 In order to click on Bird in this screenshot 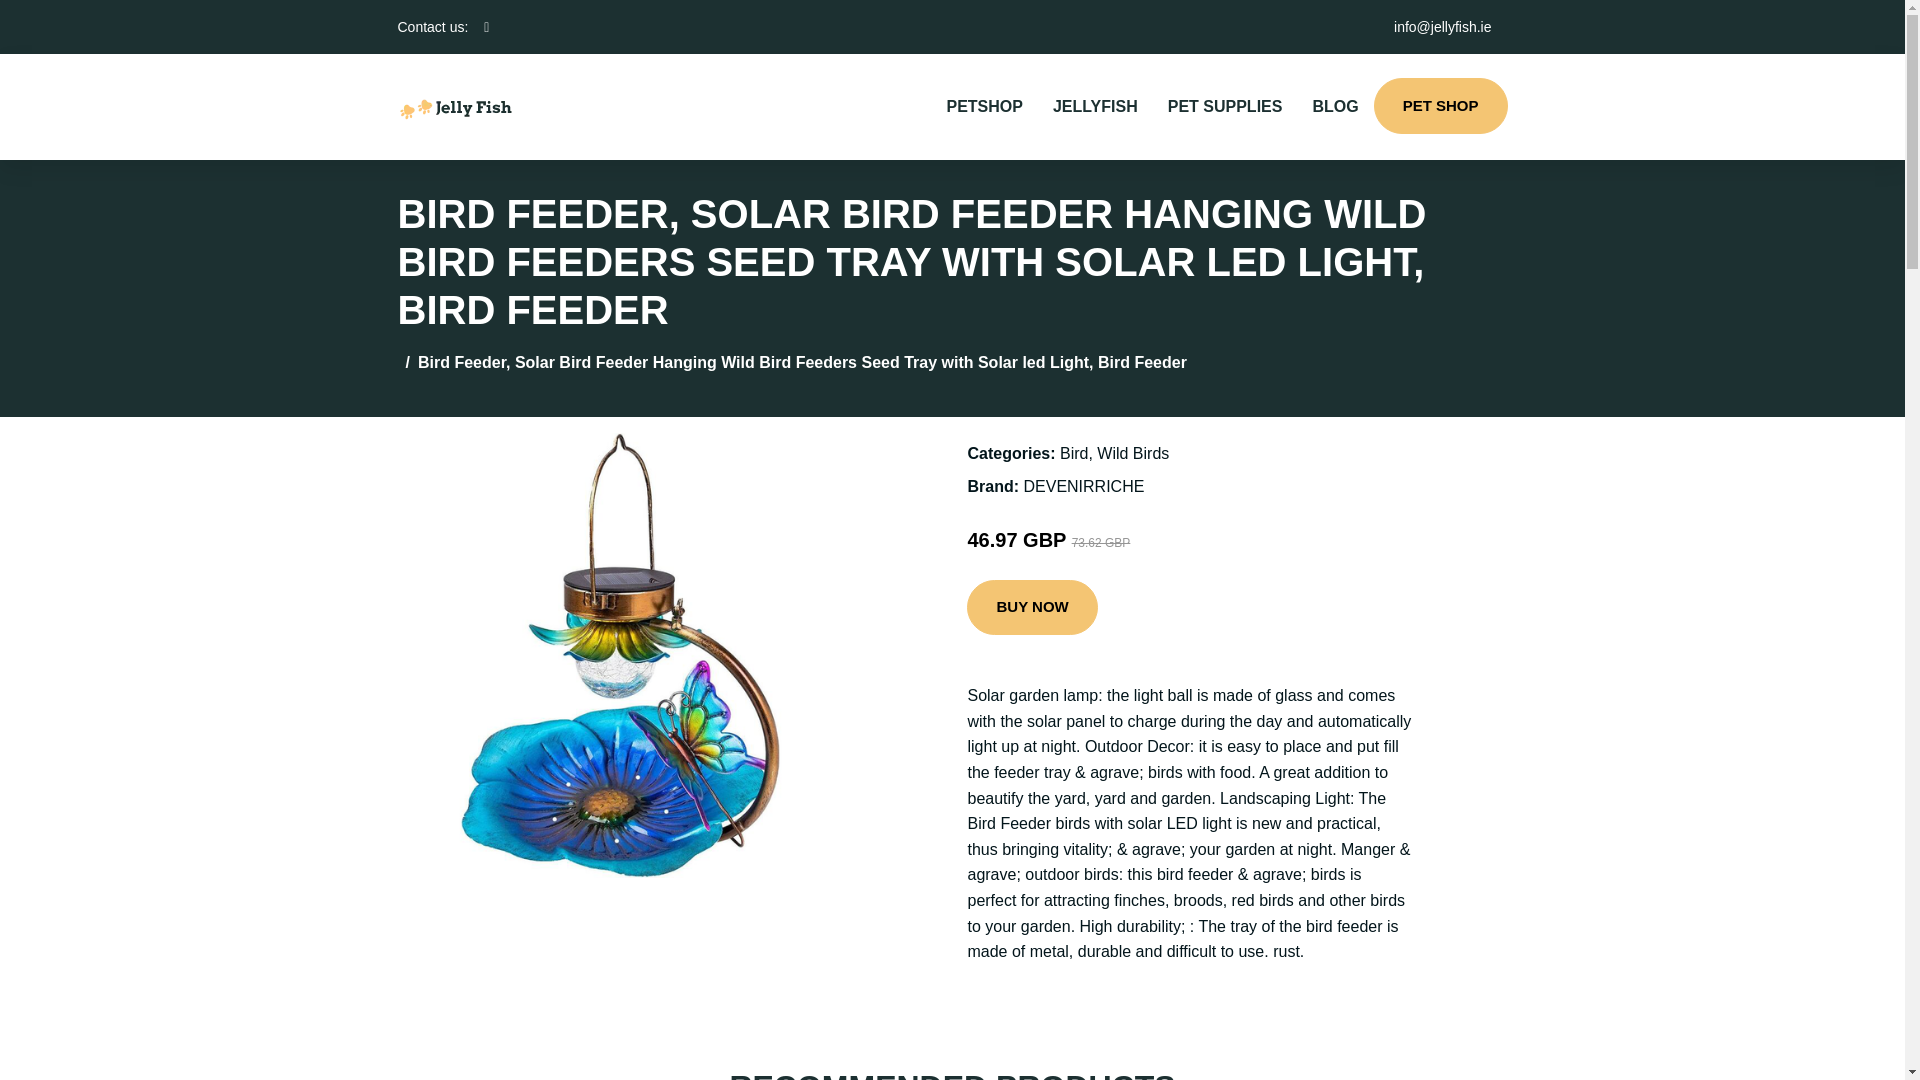, I will do `click(1074, 453)`.